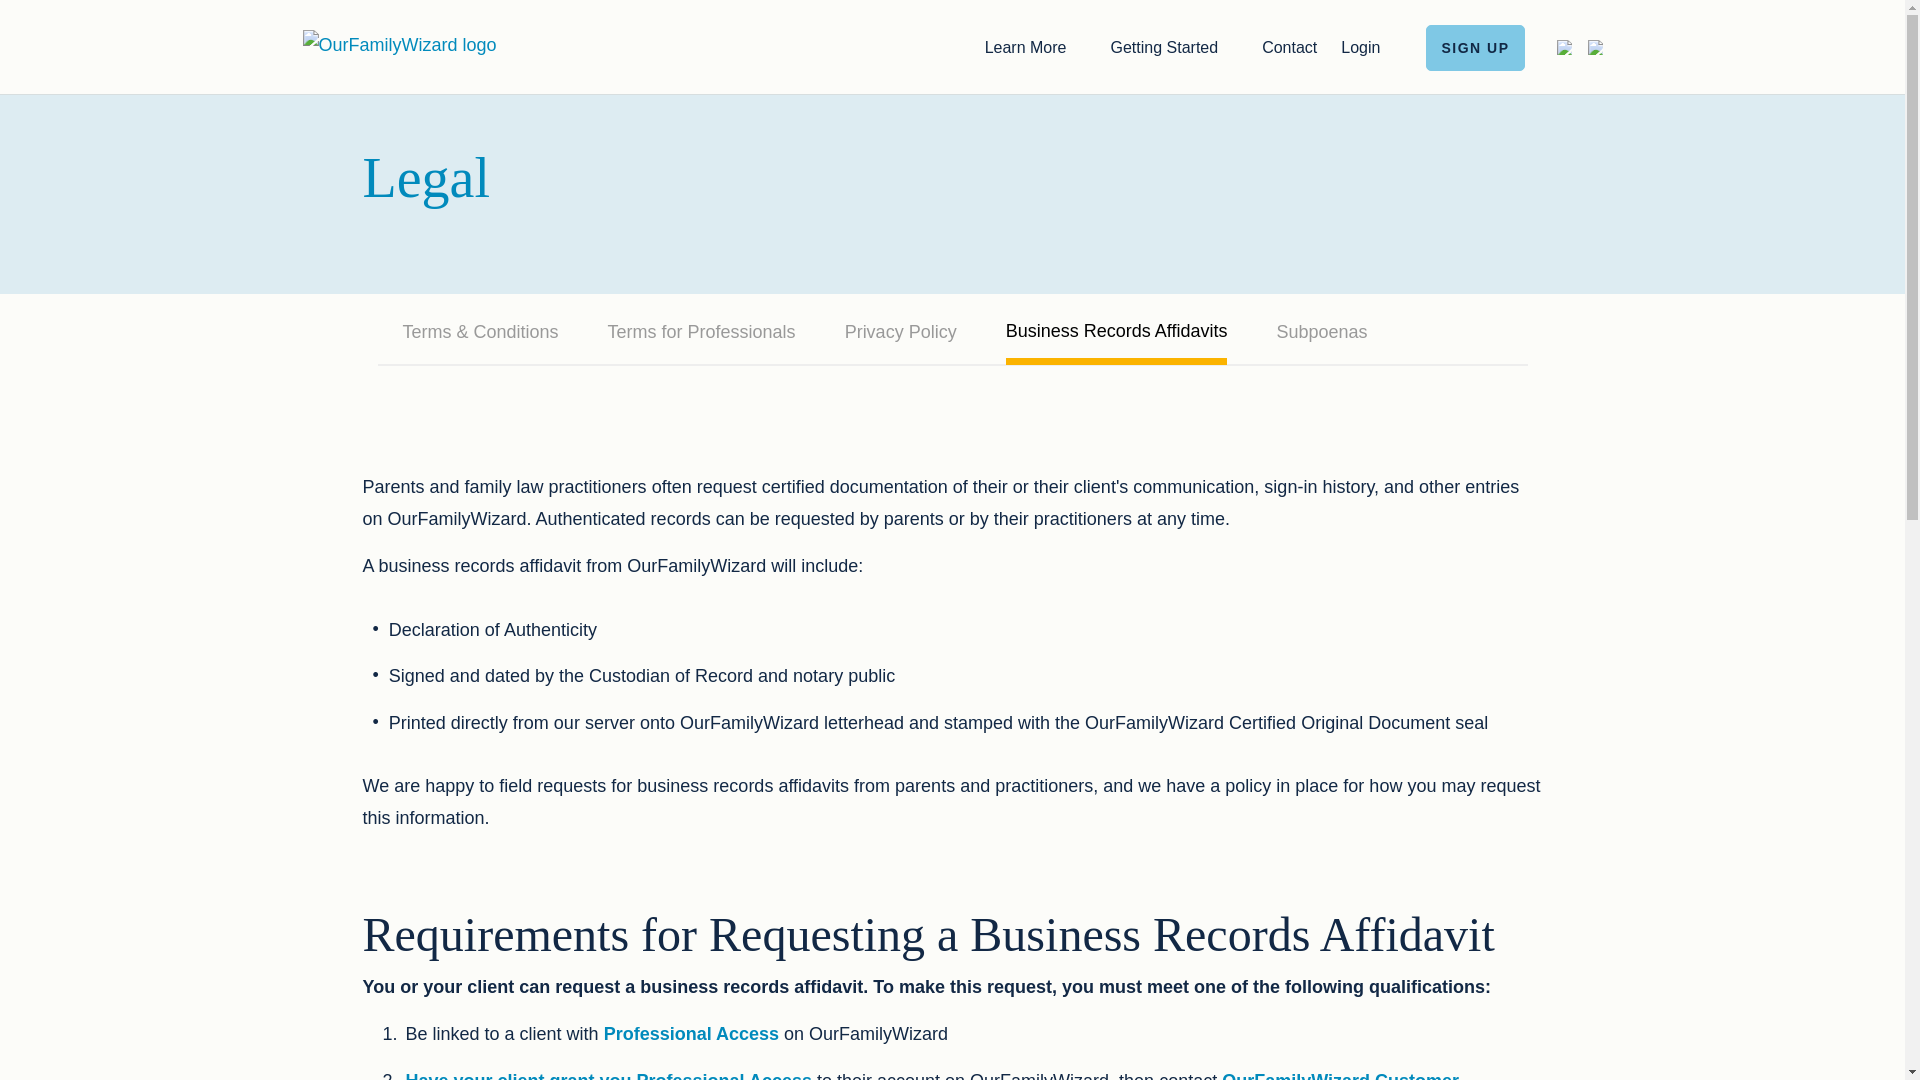 This screenshot has height=1080, width=1920. I want to click on SIGN UP, so click(1475, 46).